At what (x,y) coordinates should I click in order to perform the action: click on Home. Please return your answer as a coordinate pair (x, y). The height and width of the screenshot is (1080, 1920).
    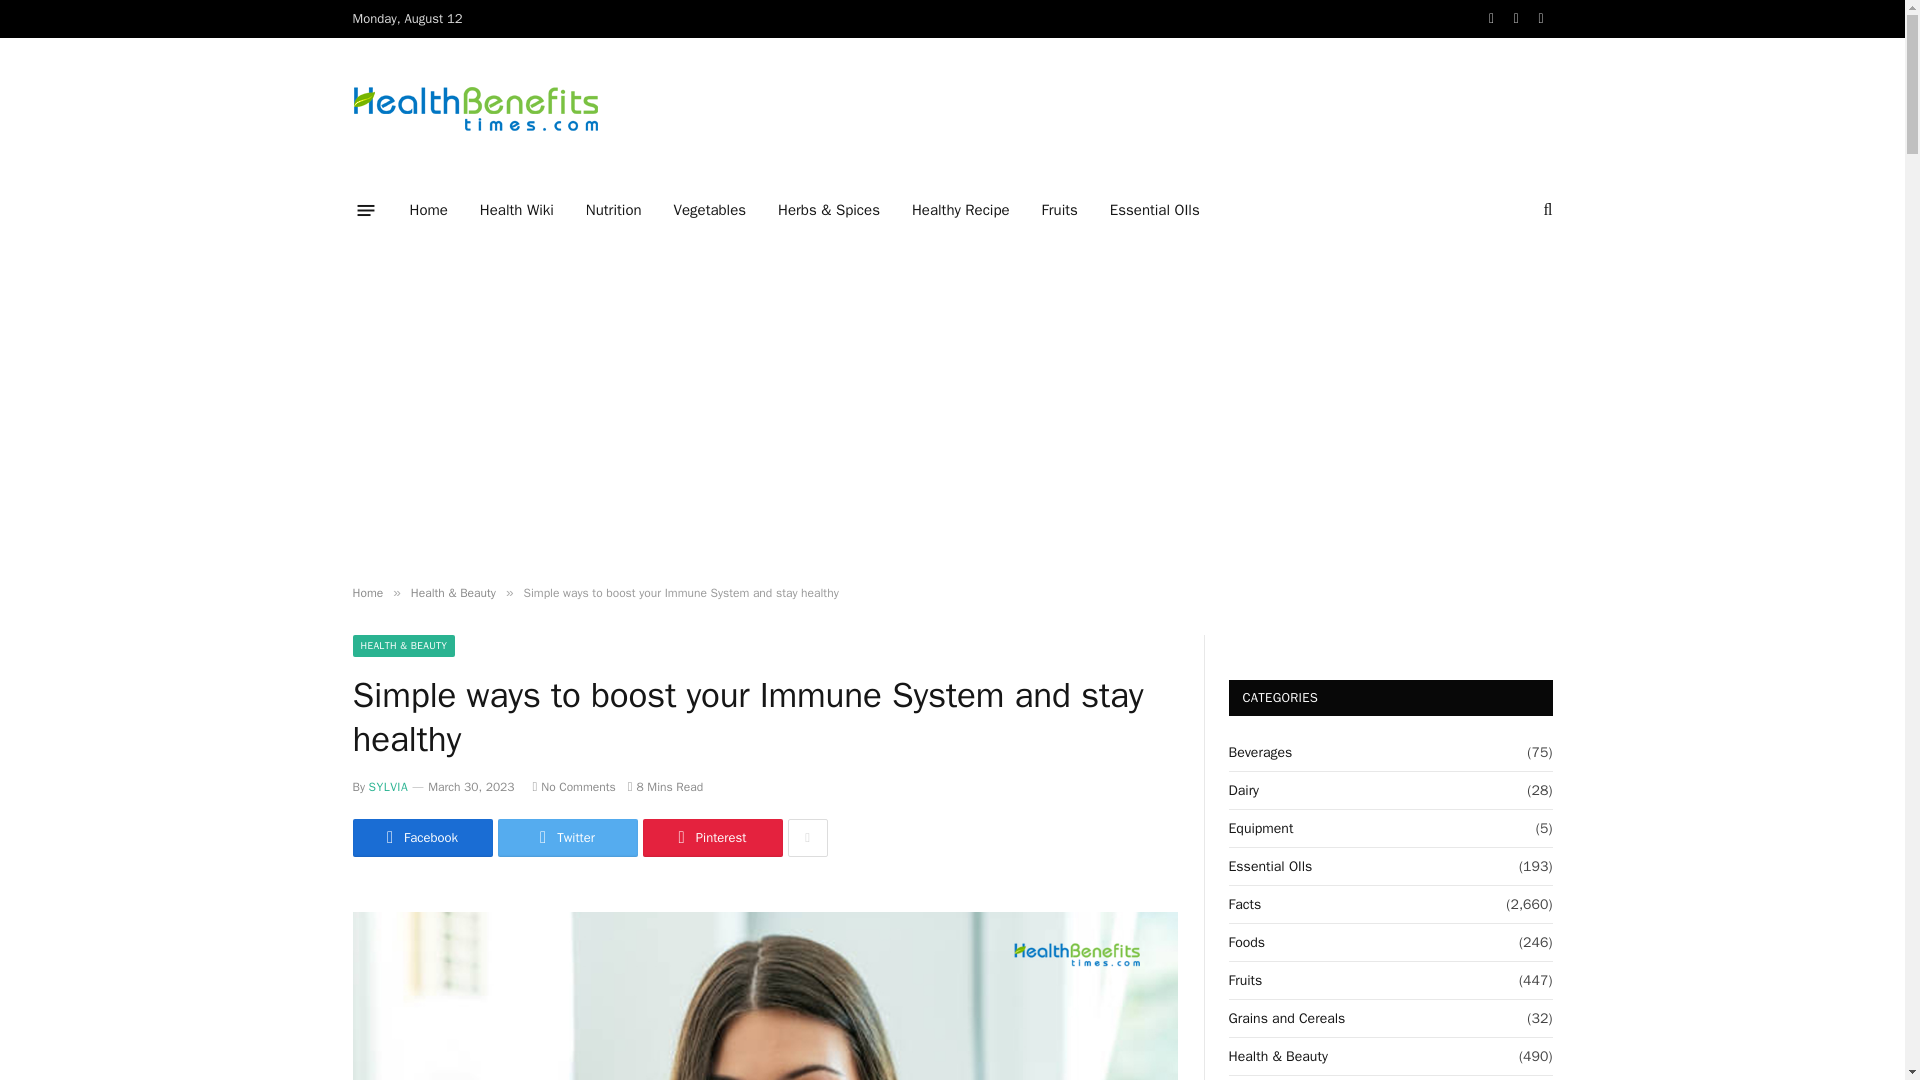
    Looking at the image, I should click on (366, 592).